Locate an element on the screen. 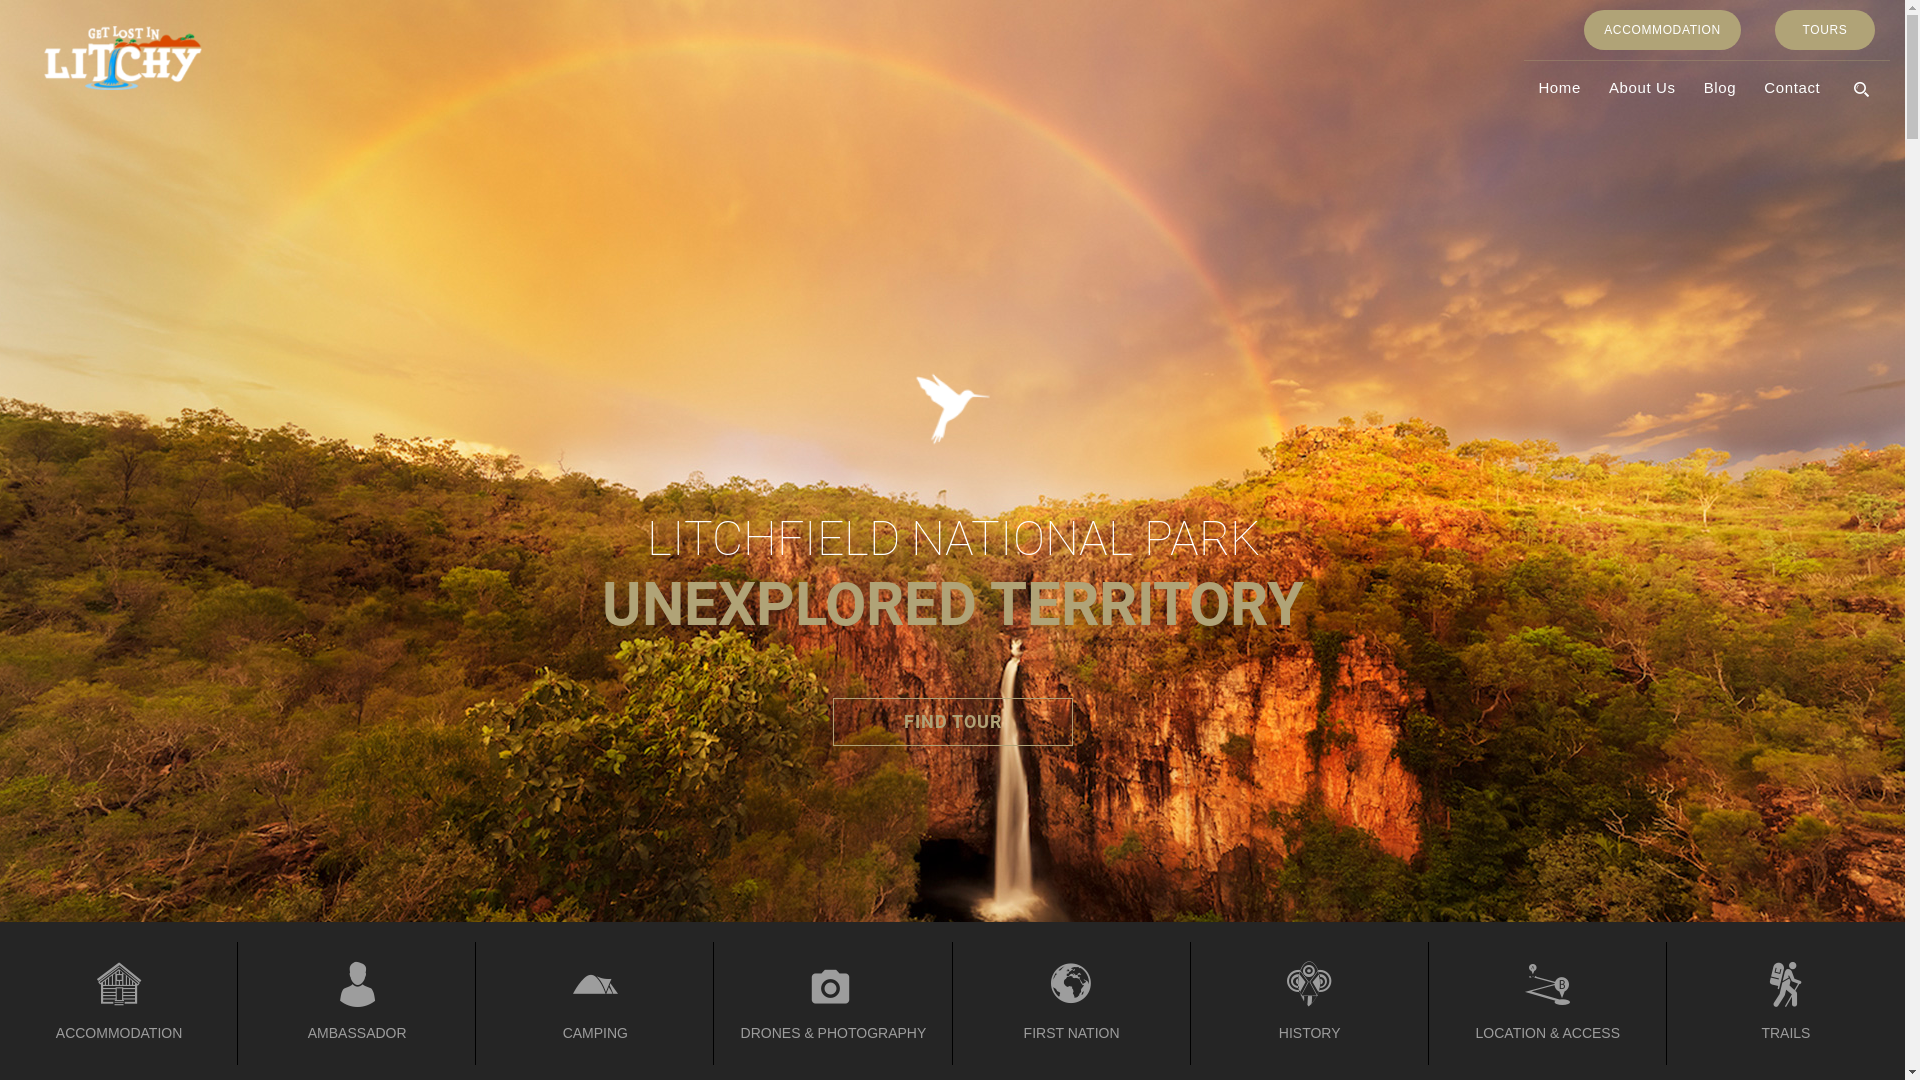  FIRST NATION is located at coordinates (1071, 1004).